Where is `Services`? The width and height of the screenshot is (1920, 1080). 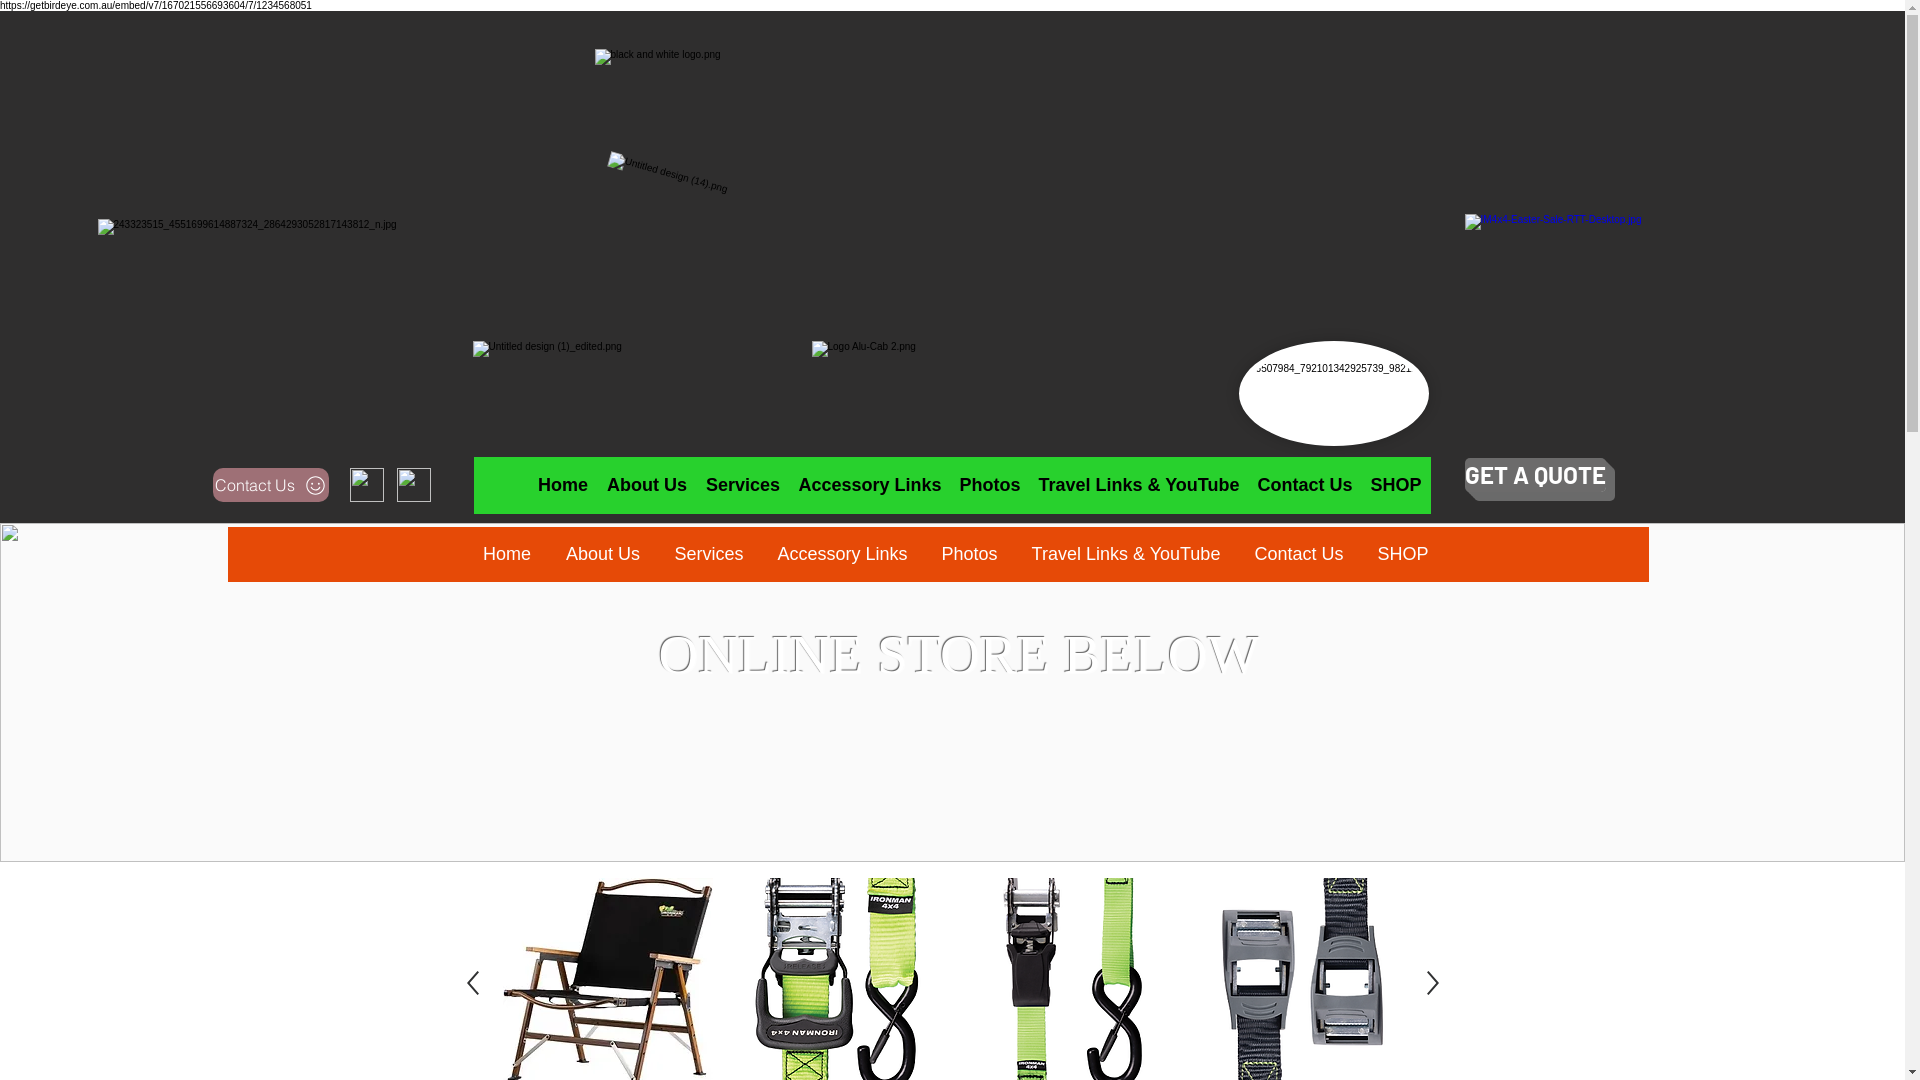 Services is located at coordinates (734, 480).